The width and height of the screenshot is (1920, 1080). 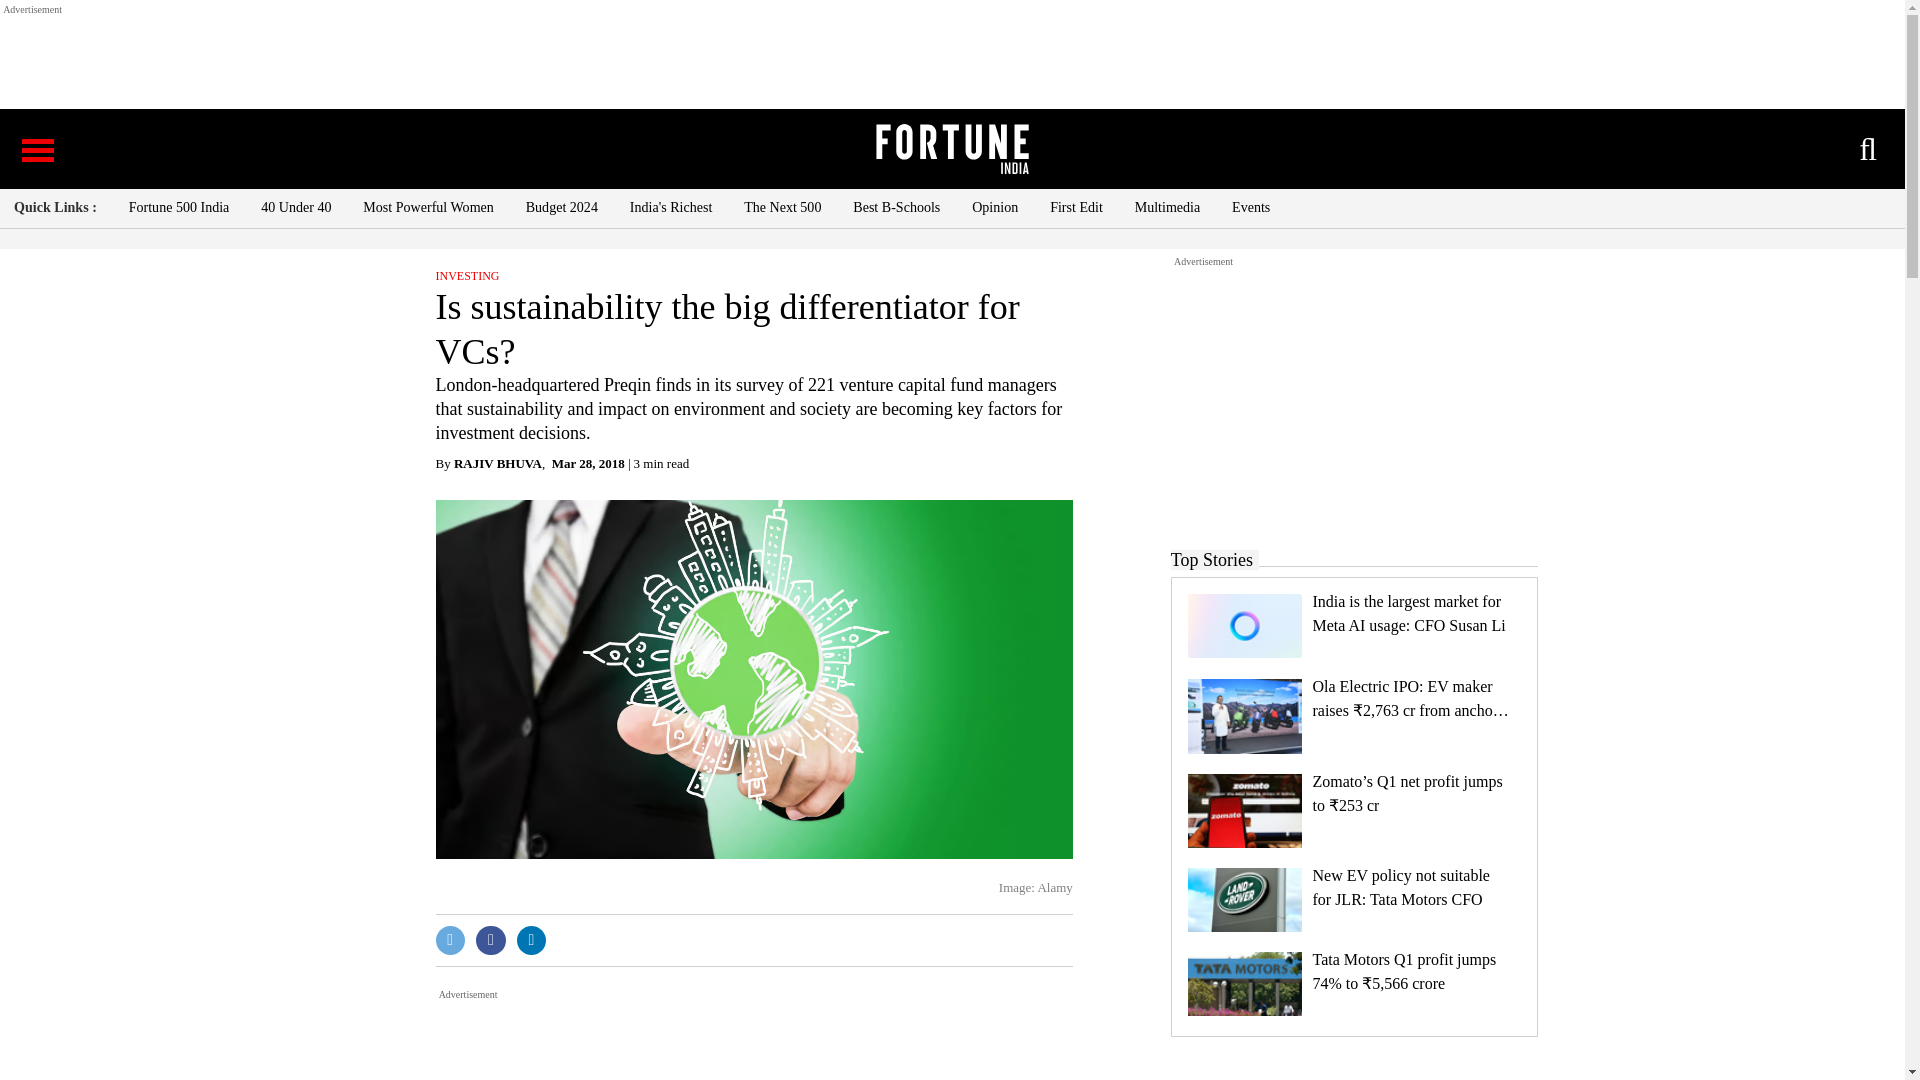 What do you see at coordinates (994, 208) in the screenshot?
I see `Opinion` at bounding box center [994, 208].